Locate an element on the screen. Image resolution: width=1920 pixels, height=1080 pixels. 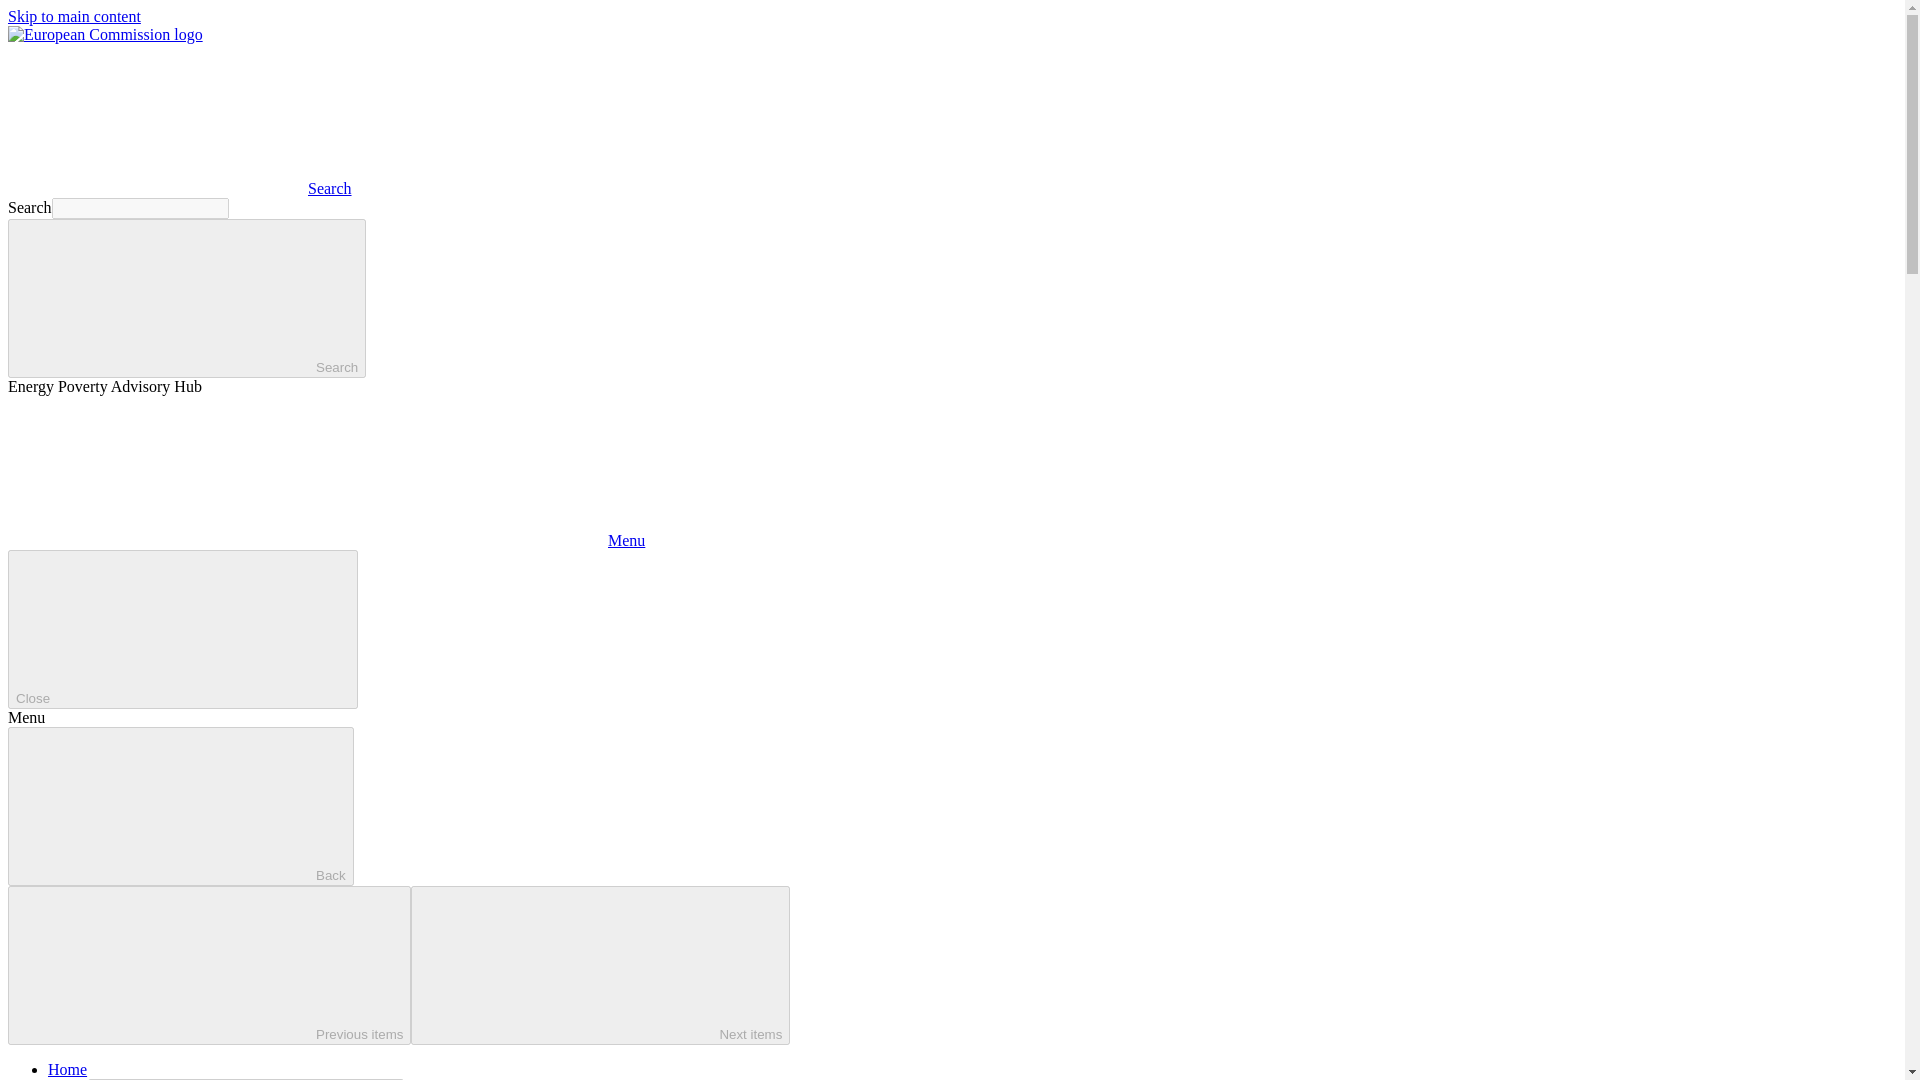
Skip to main content is located at coordinates (74, 16).